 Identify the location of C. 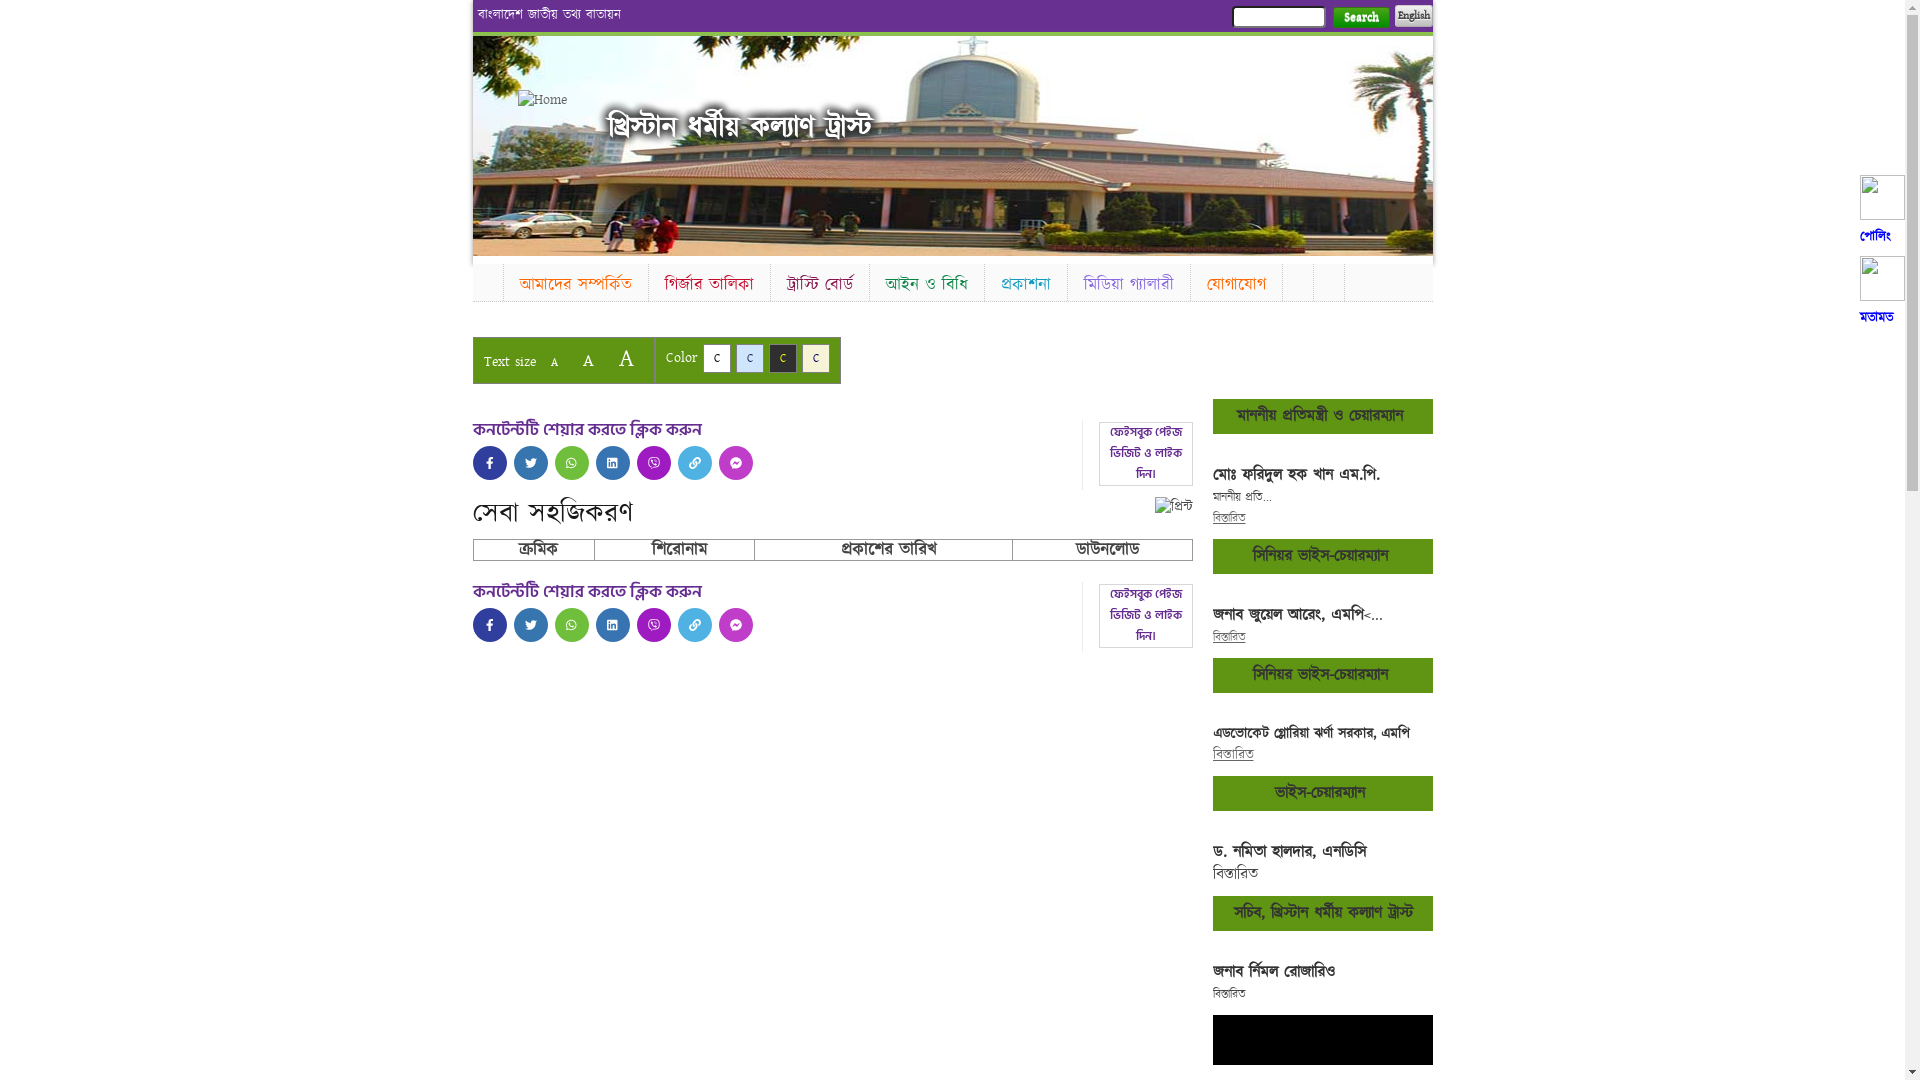
(816, 358).